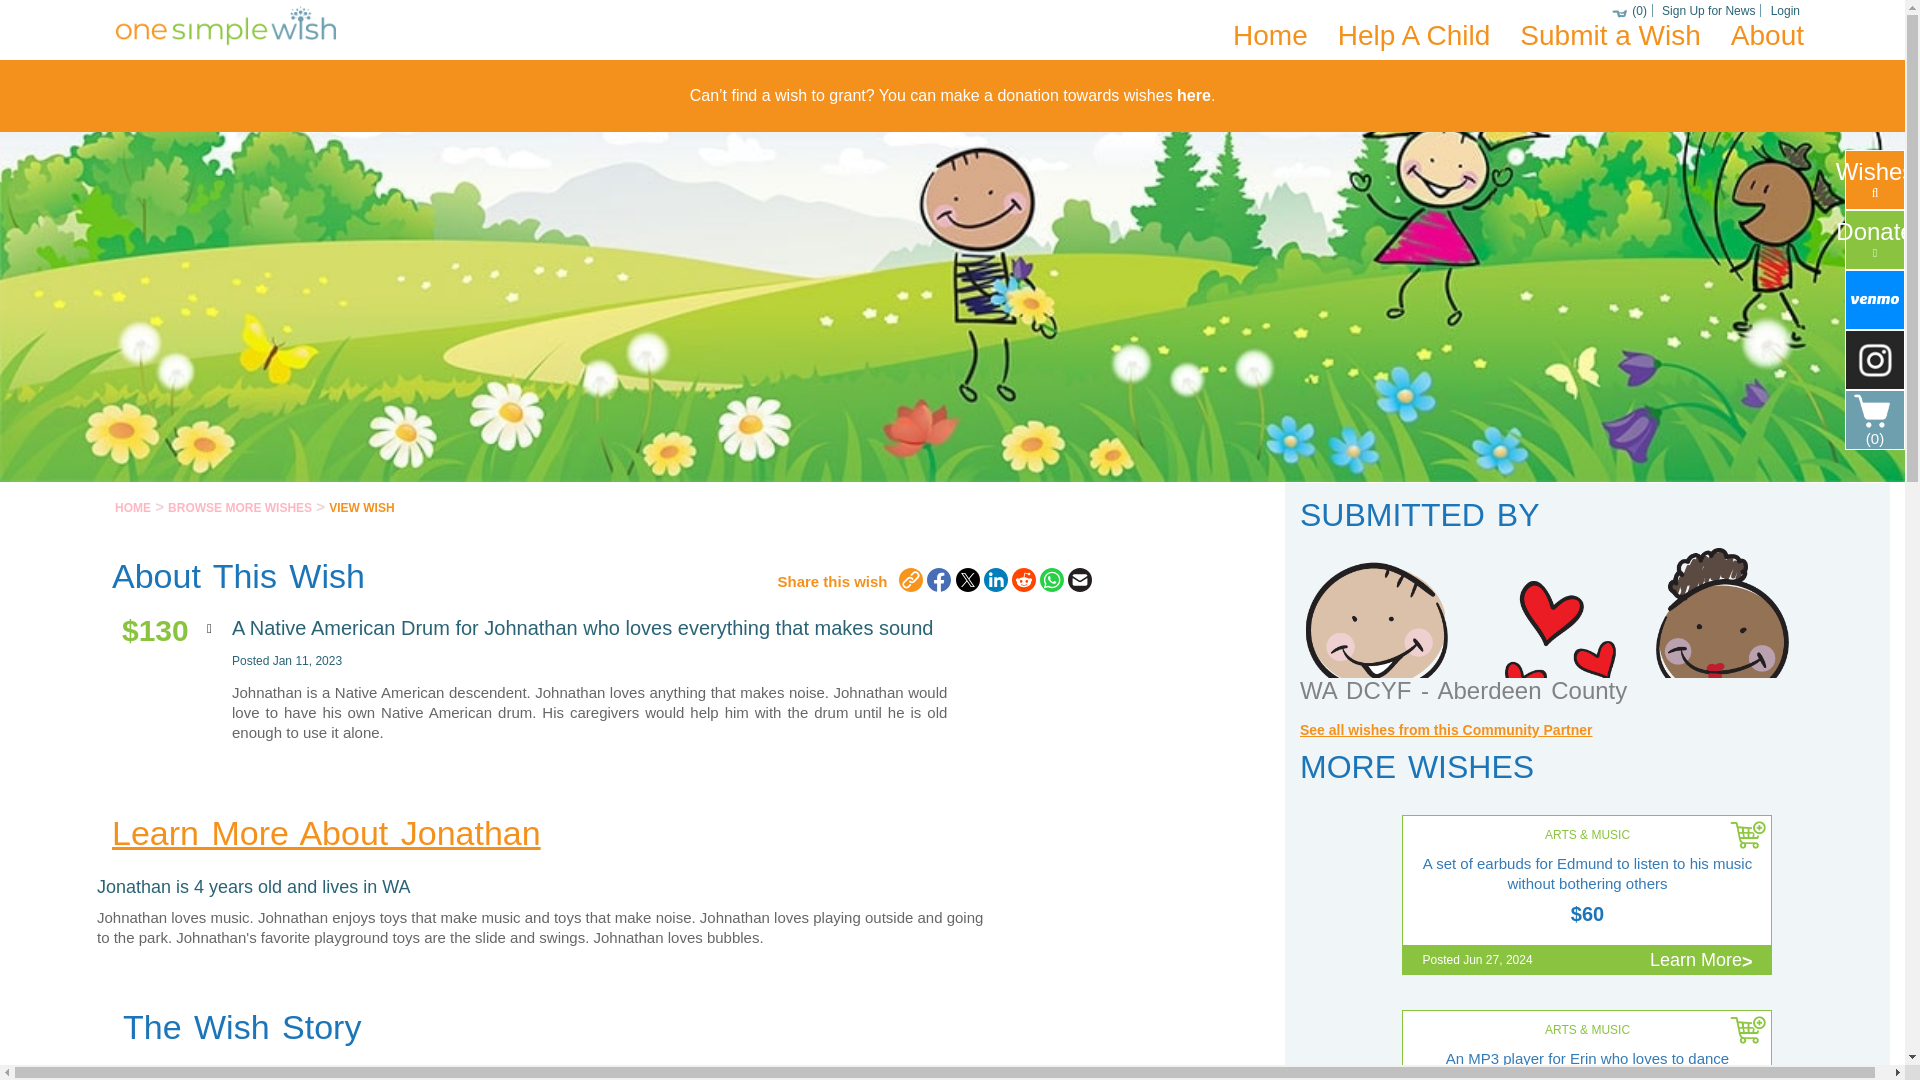  Describe the element at coordinates (1874, 240) in the screenshot. I see `Donate` at that location.